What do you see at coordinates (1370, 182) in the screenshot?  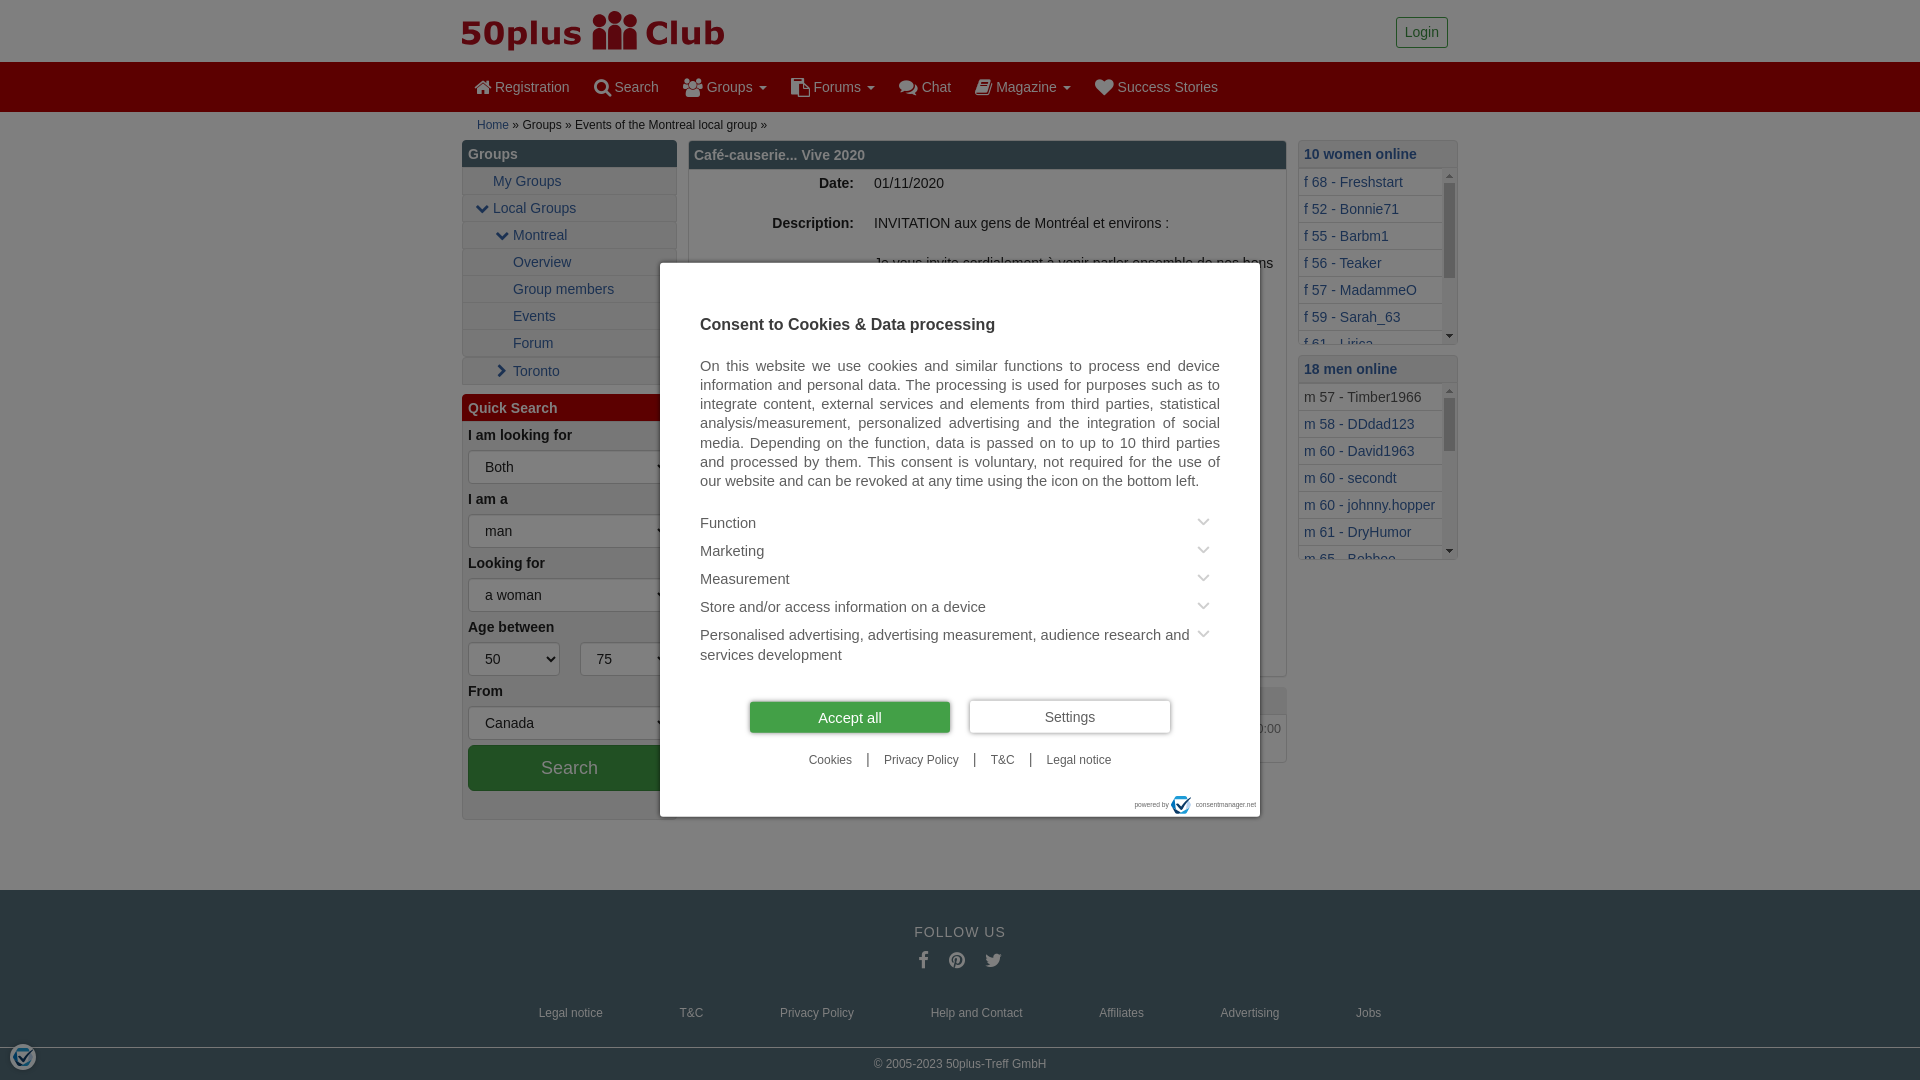 I see `f 68 - Freshstart` at bounding box center [1370, 182].